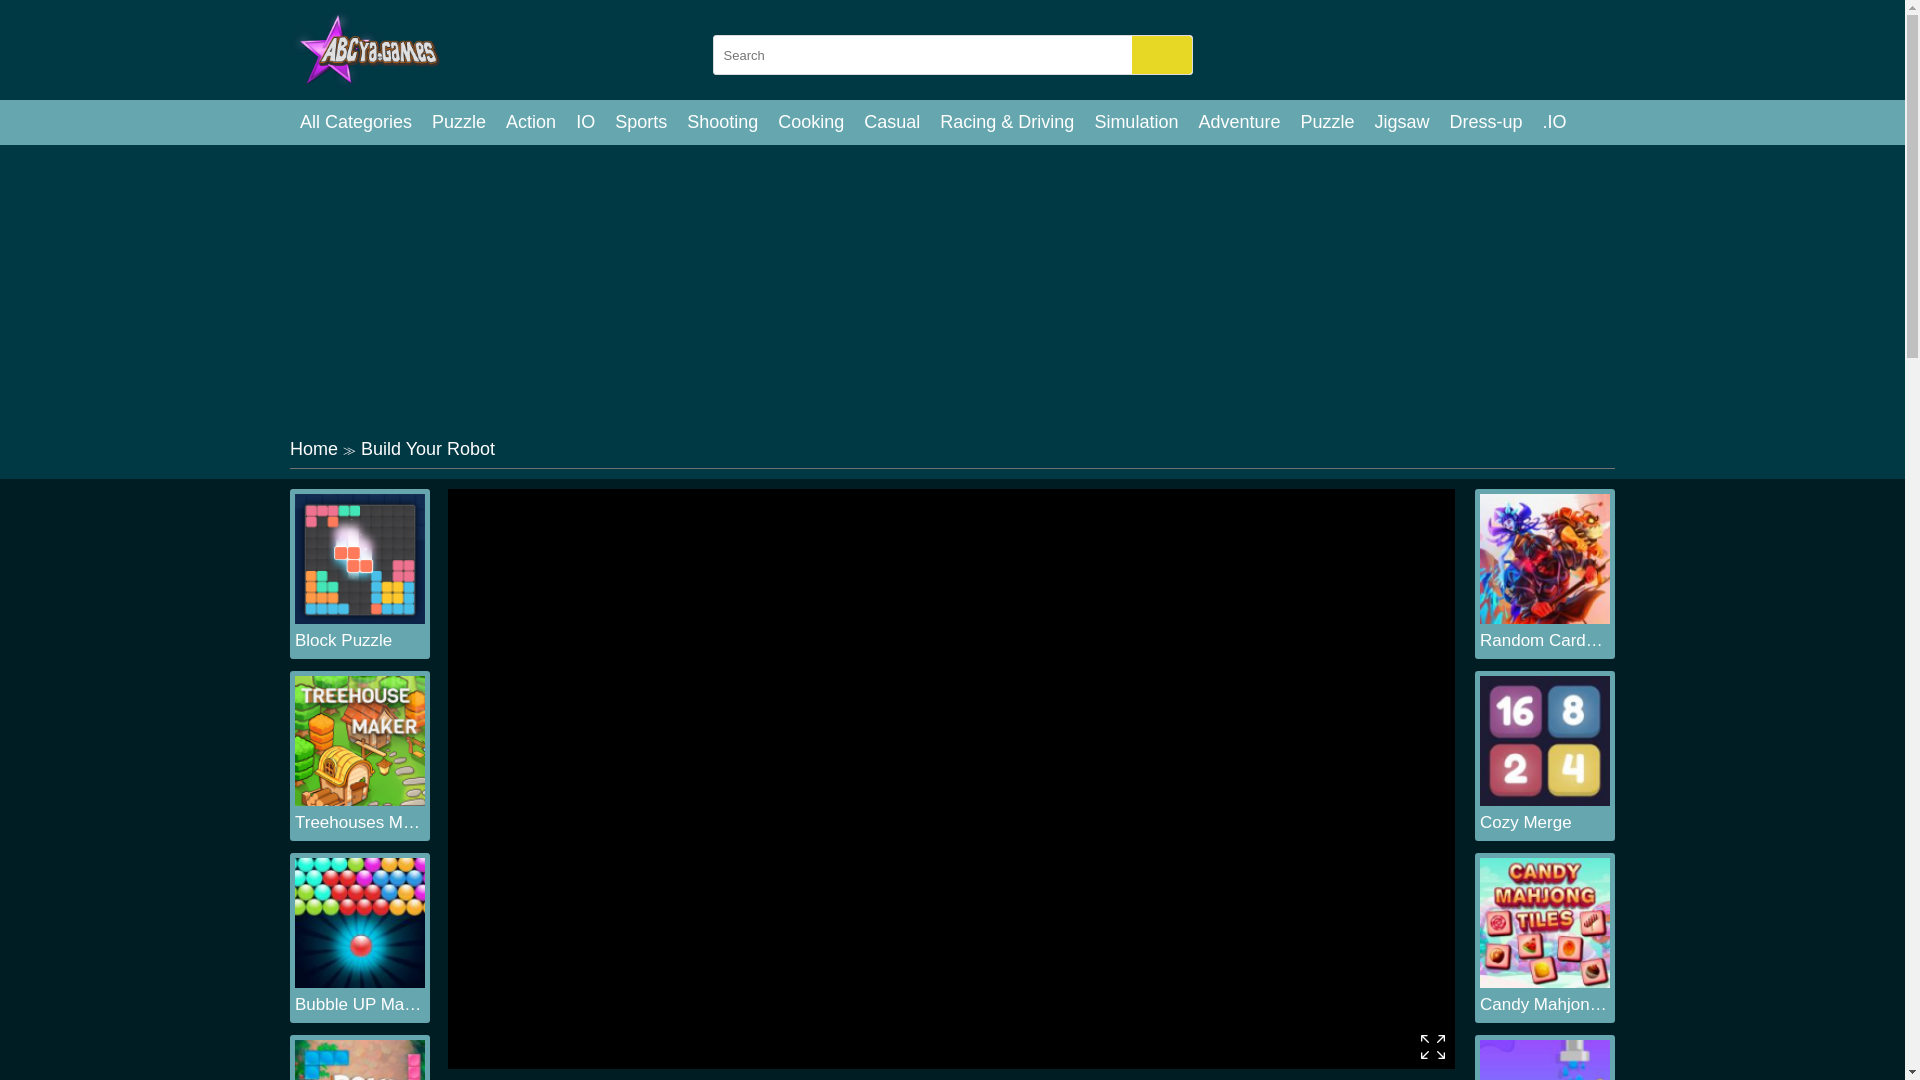 The image size is (1920, 1080). I want to click on Puzzle, so click(458, 122).